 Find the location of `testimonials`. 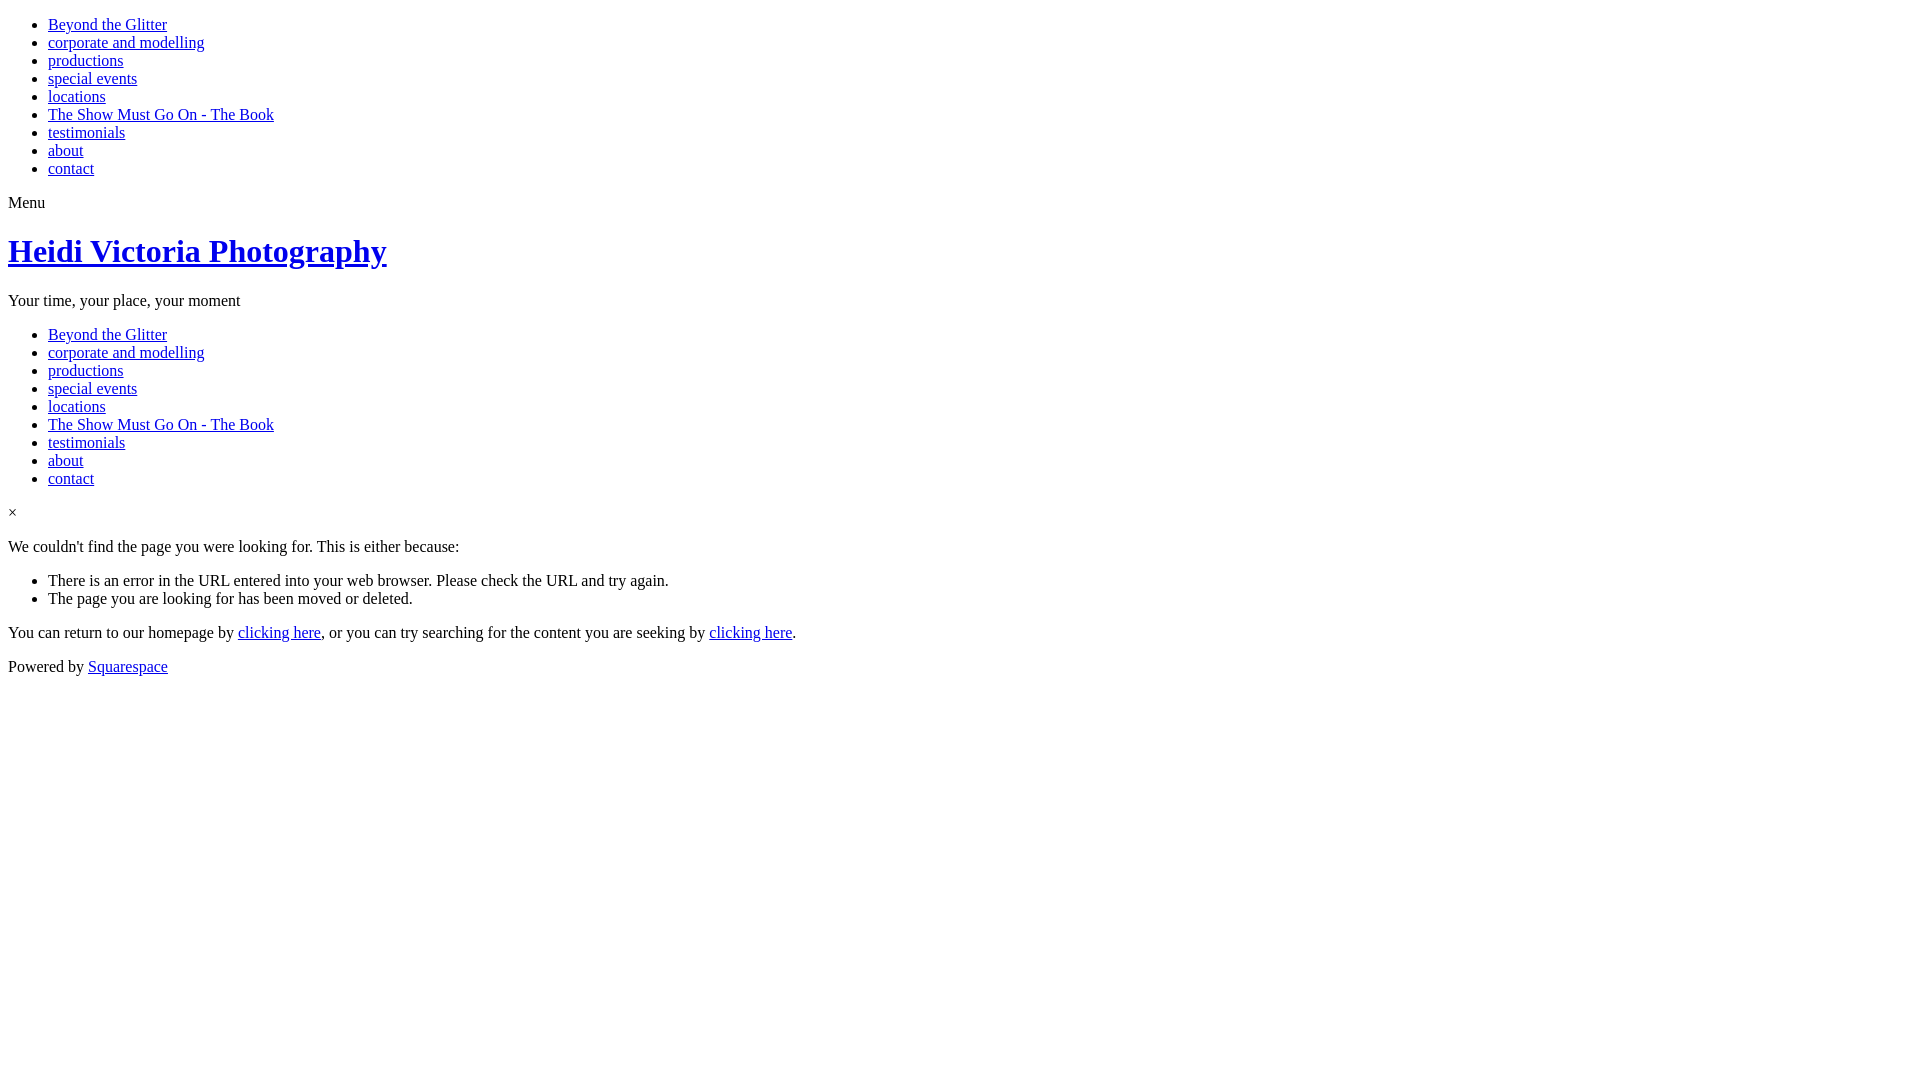

testimonials is located at coordinates (86, 442).